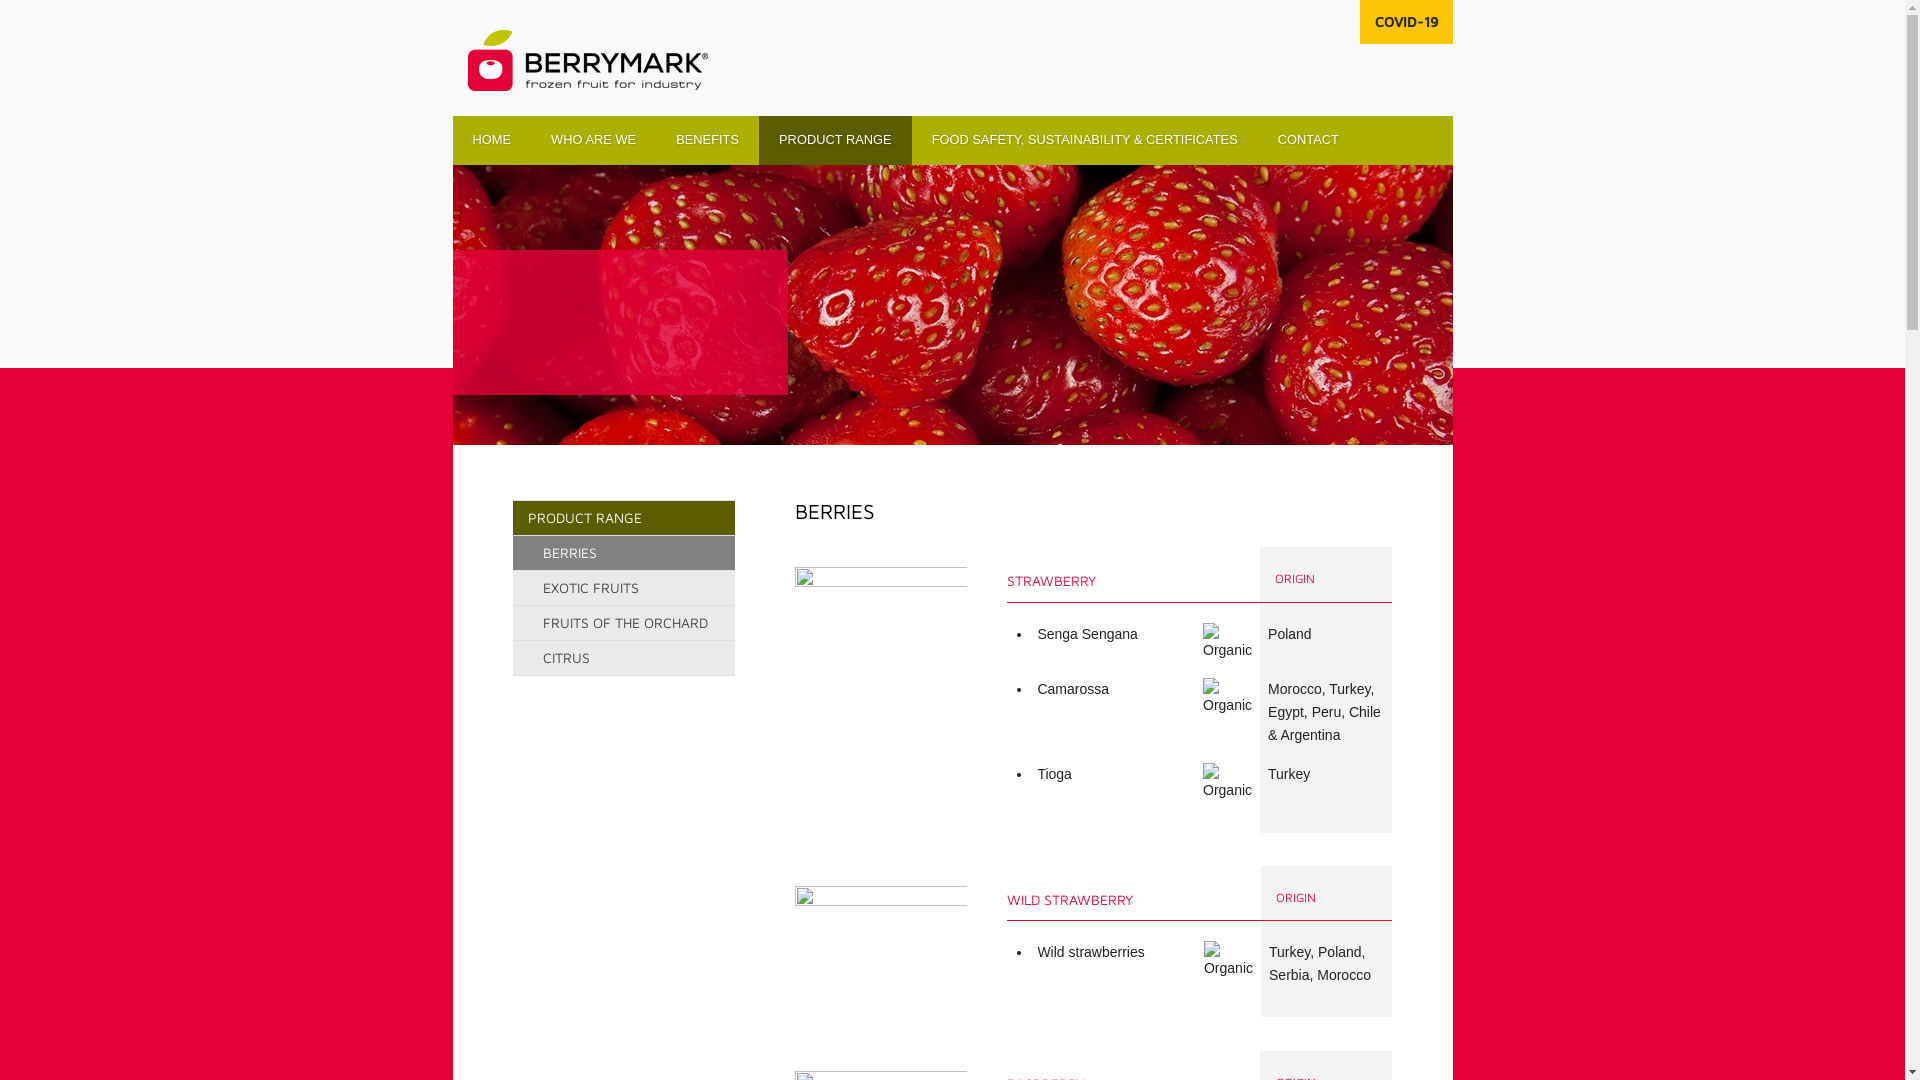 The image size is (1920, 1080). What do you see at coordinates (1308, 140) in the screenshot?
I see `CONTACT` at bounding box center [1308, 140].